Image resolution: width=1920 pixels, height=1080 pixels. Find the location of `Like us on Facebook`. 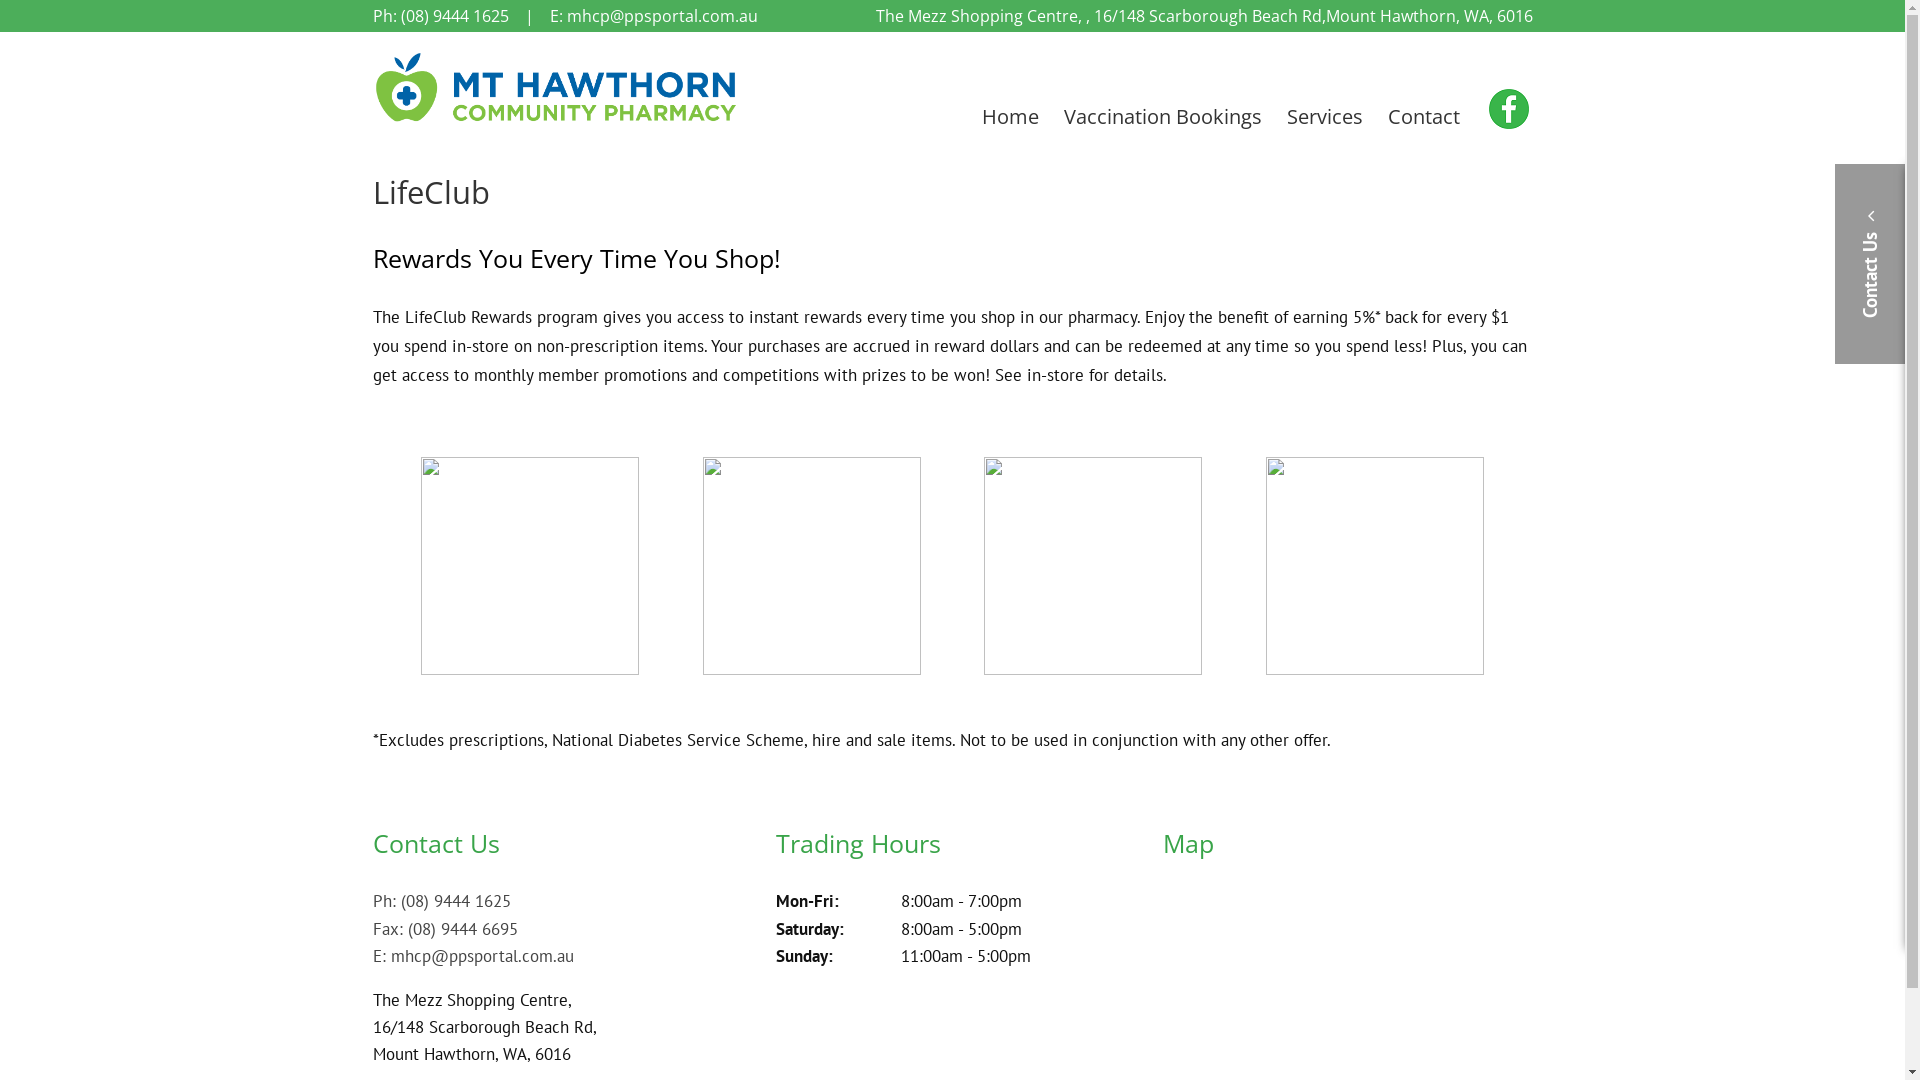

Like us on Facebook is located at coordinates (1504, 110).